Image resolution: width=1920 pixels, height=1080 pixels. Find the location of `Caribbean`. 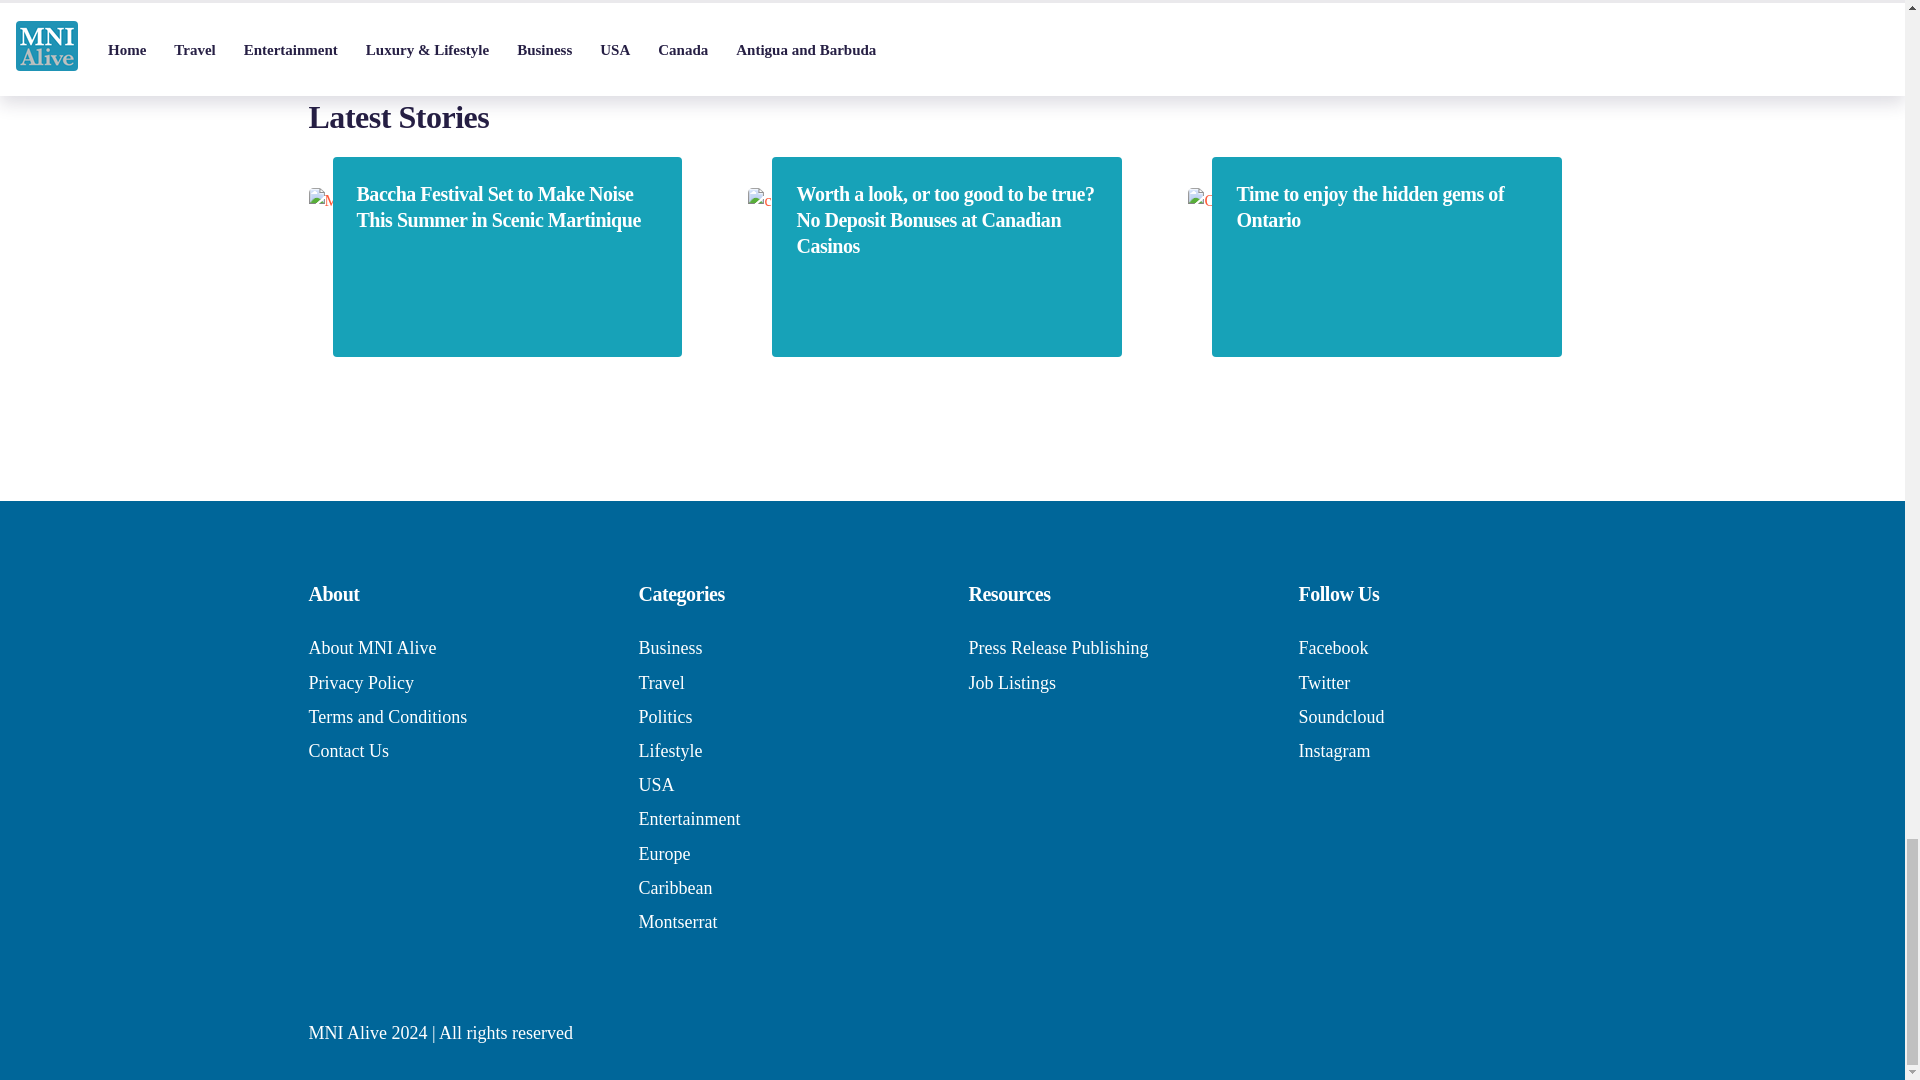

Caribbean is located at coordinates (674, 888).